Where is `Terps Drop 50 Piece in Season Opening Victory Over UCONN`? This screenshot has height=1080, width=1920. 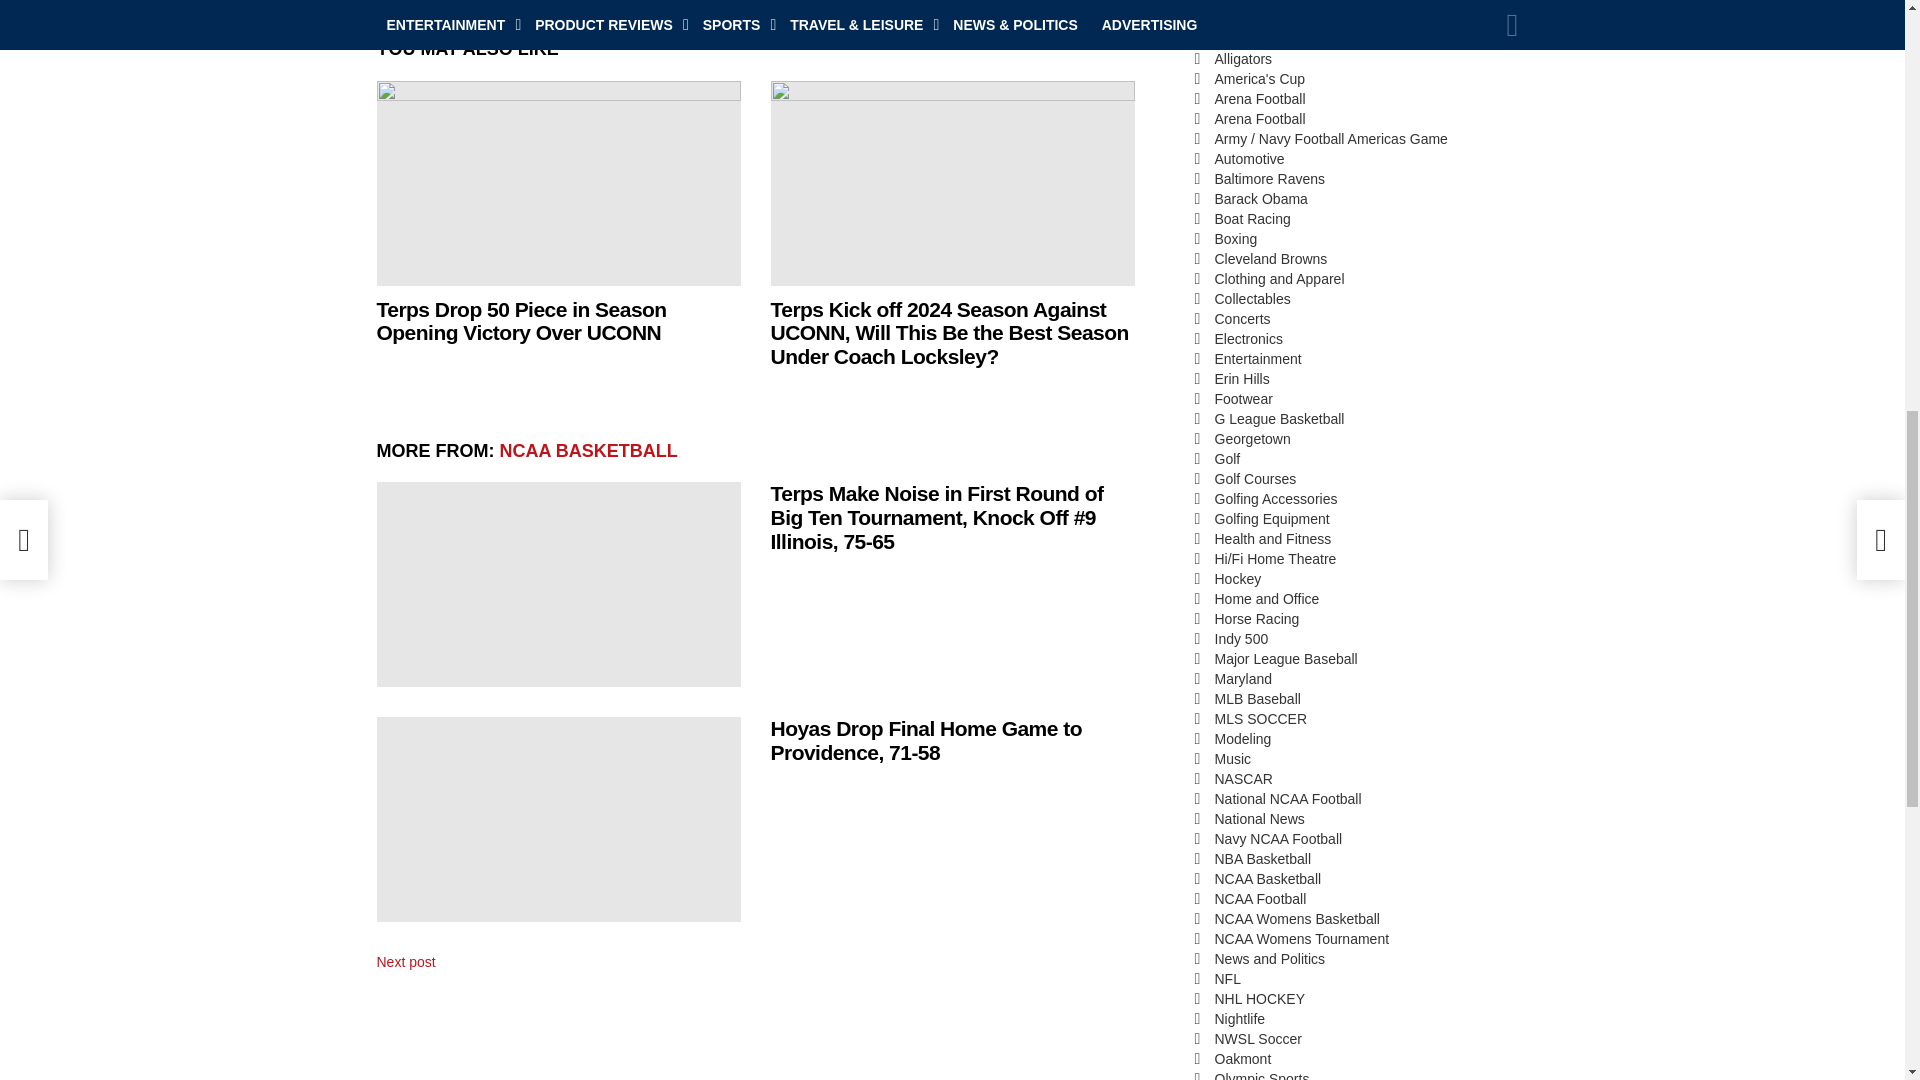 Terps Drop 50 Piece in Season Opening Victory Over UCONN is located at coordinates (558, 184).